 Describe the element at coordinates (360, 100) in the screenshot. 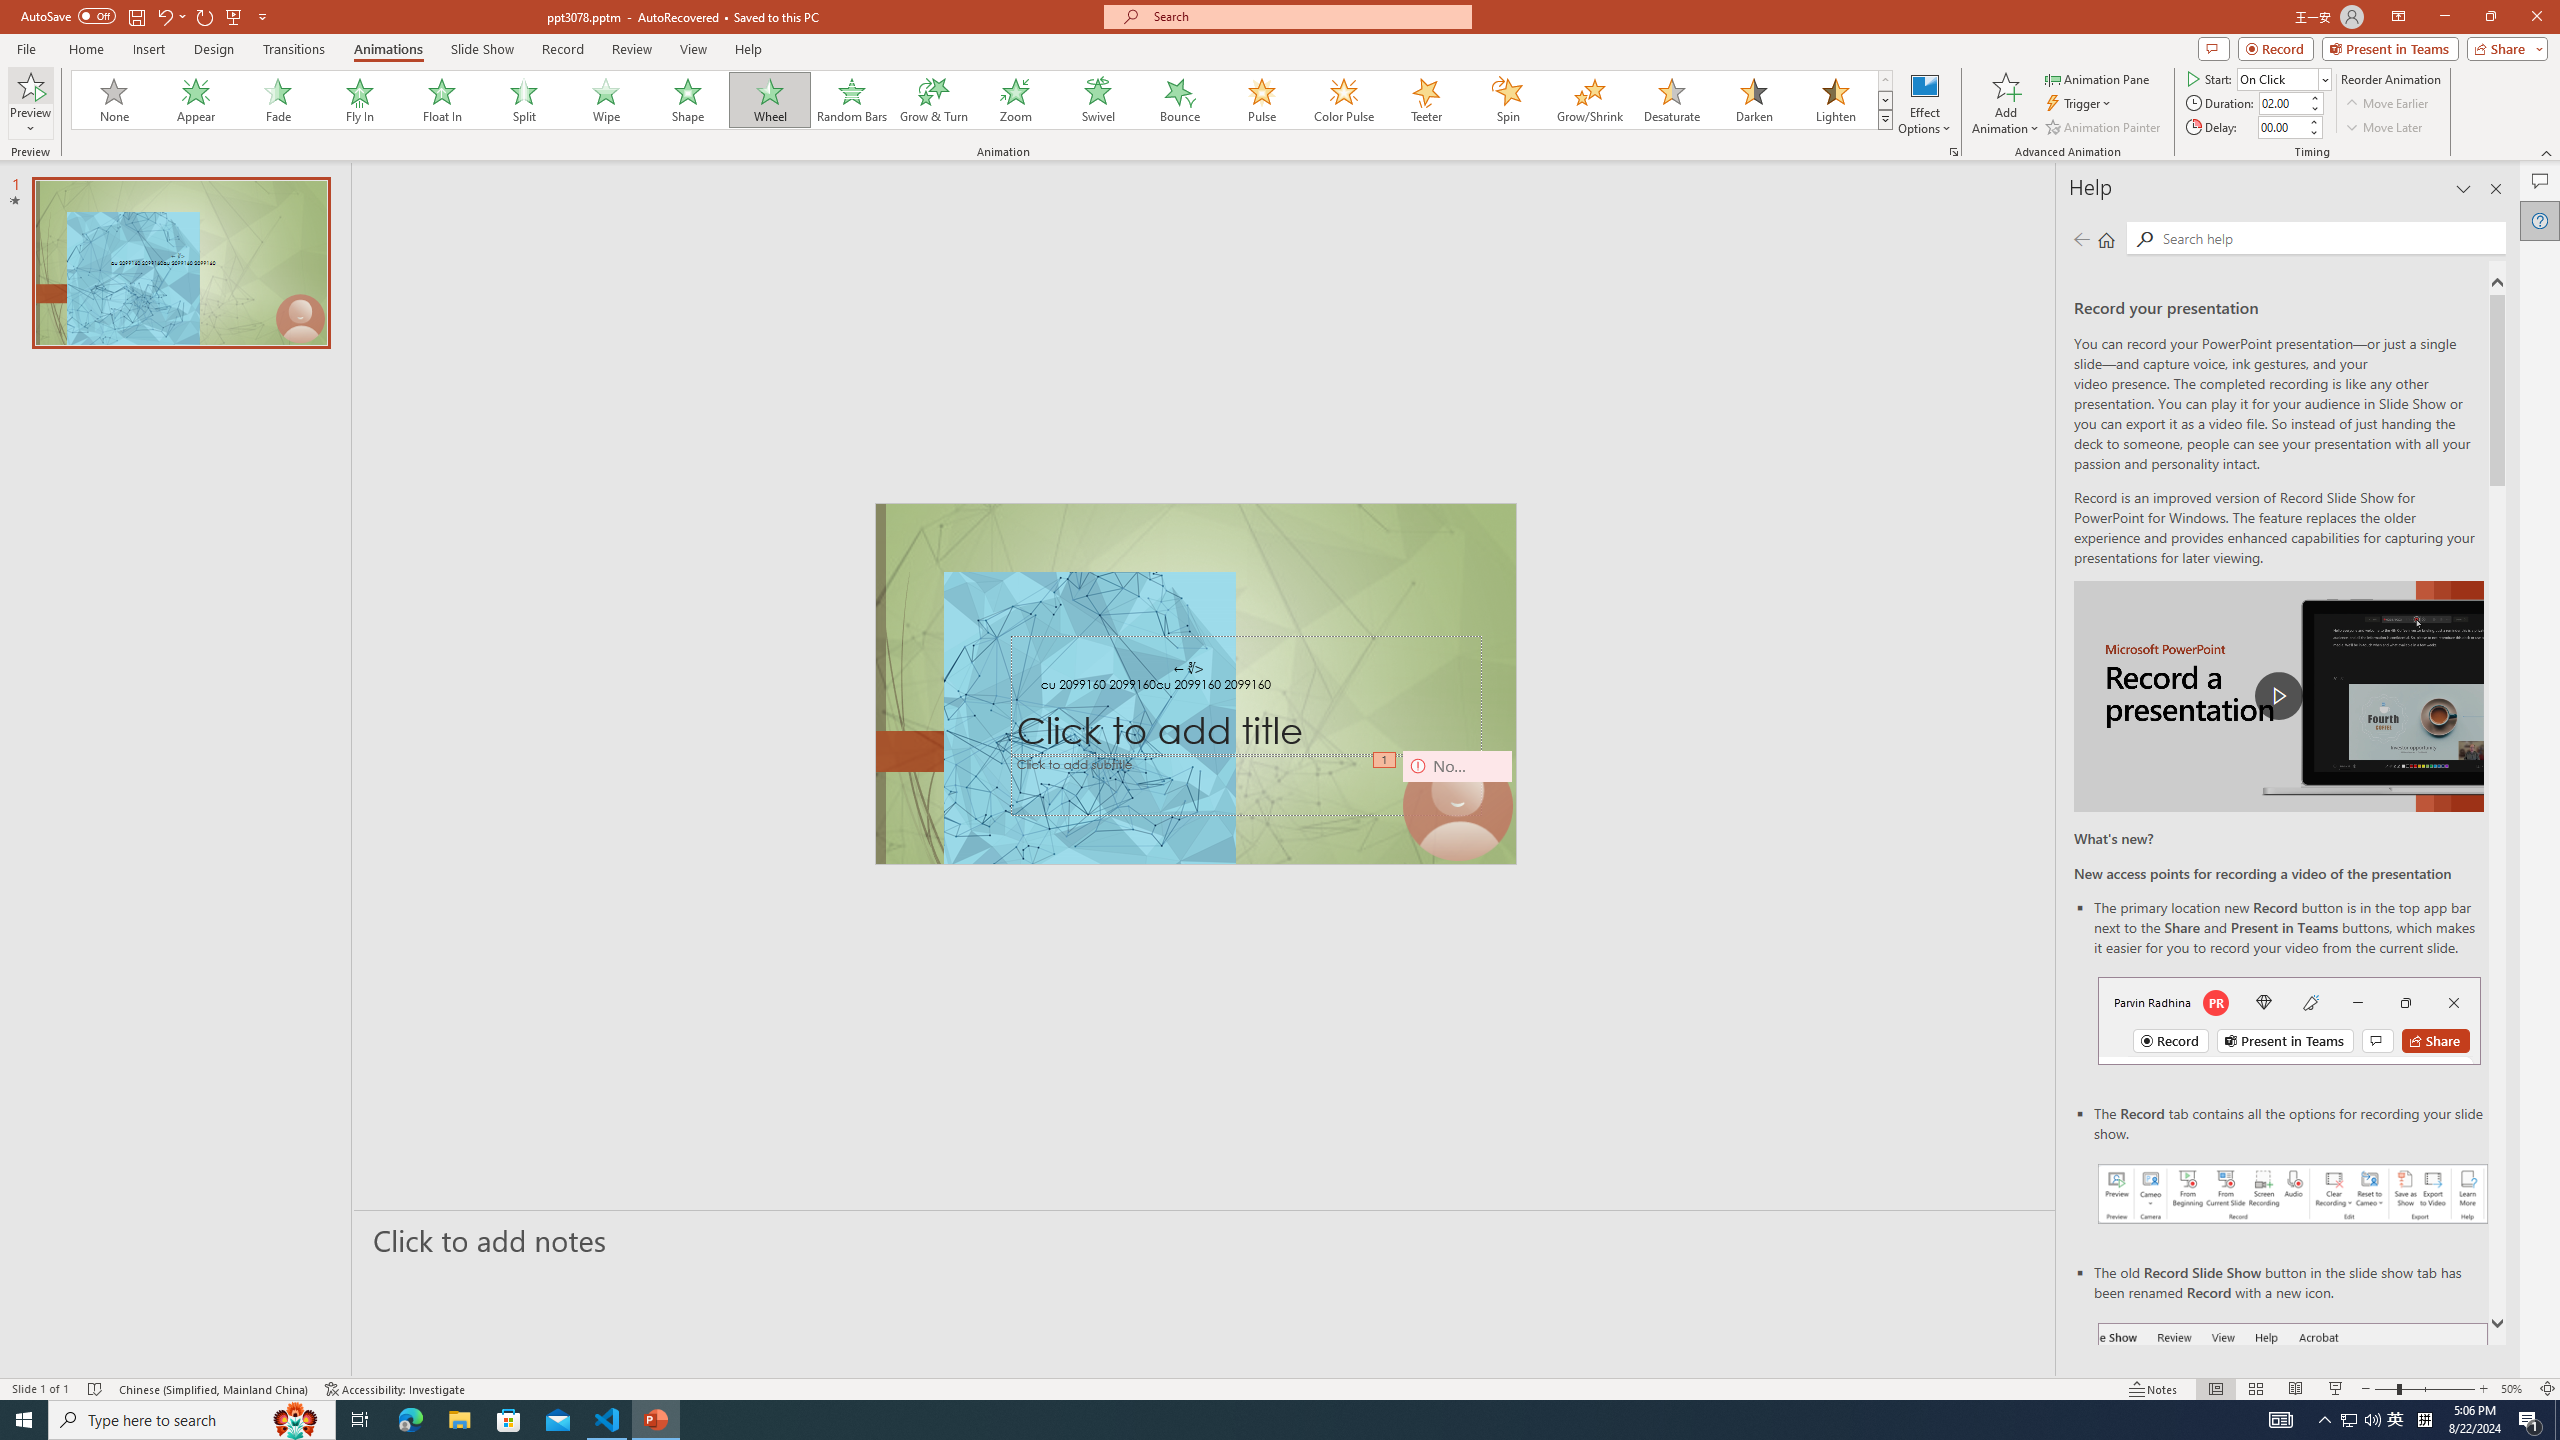

I see `Fly In` at that location.